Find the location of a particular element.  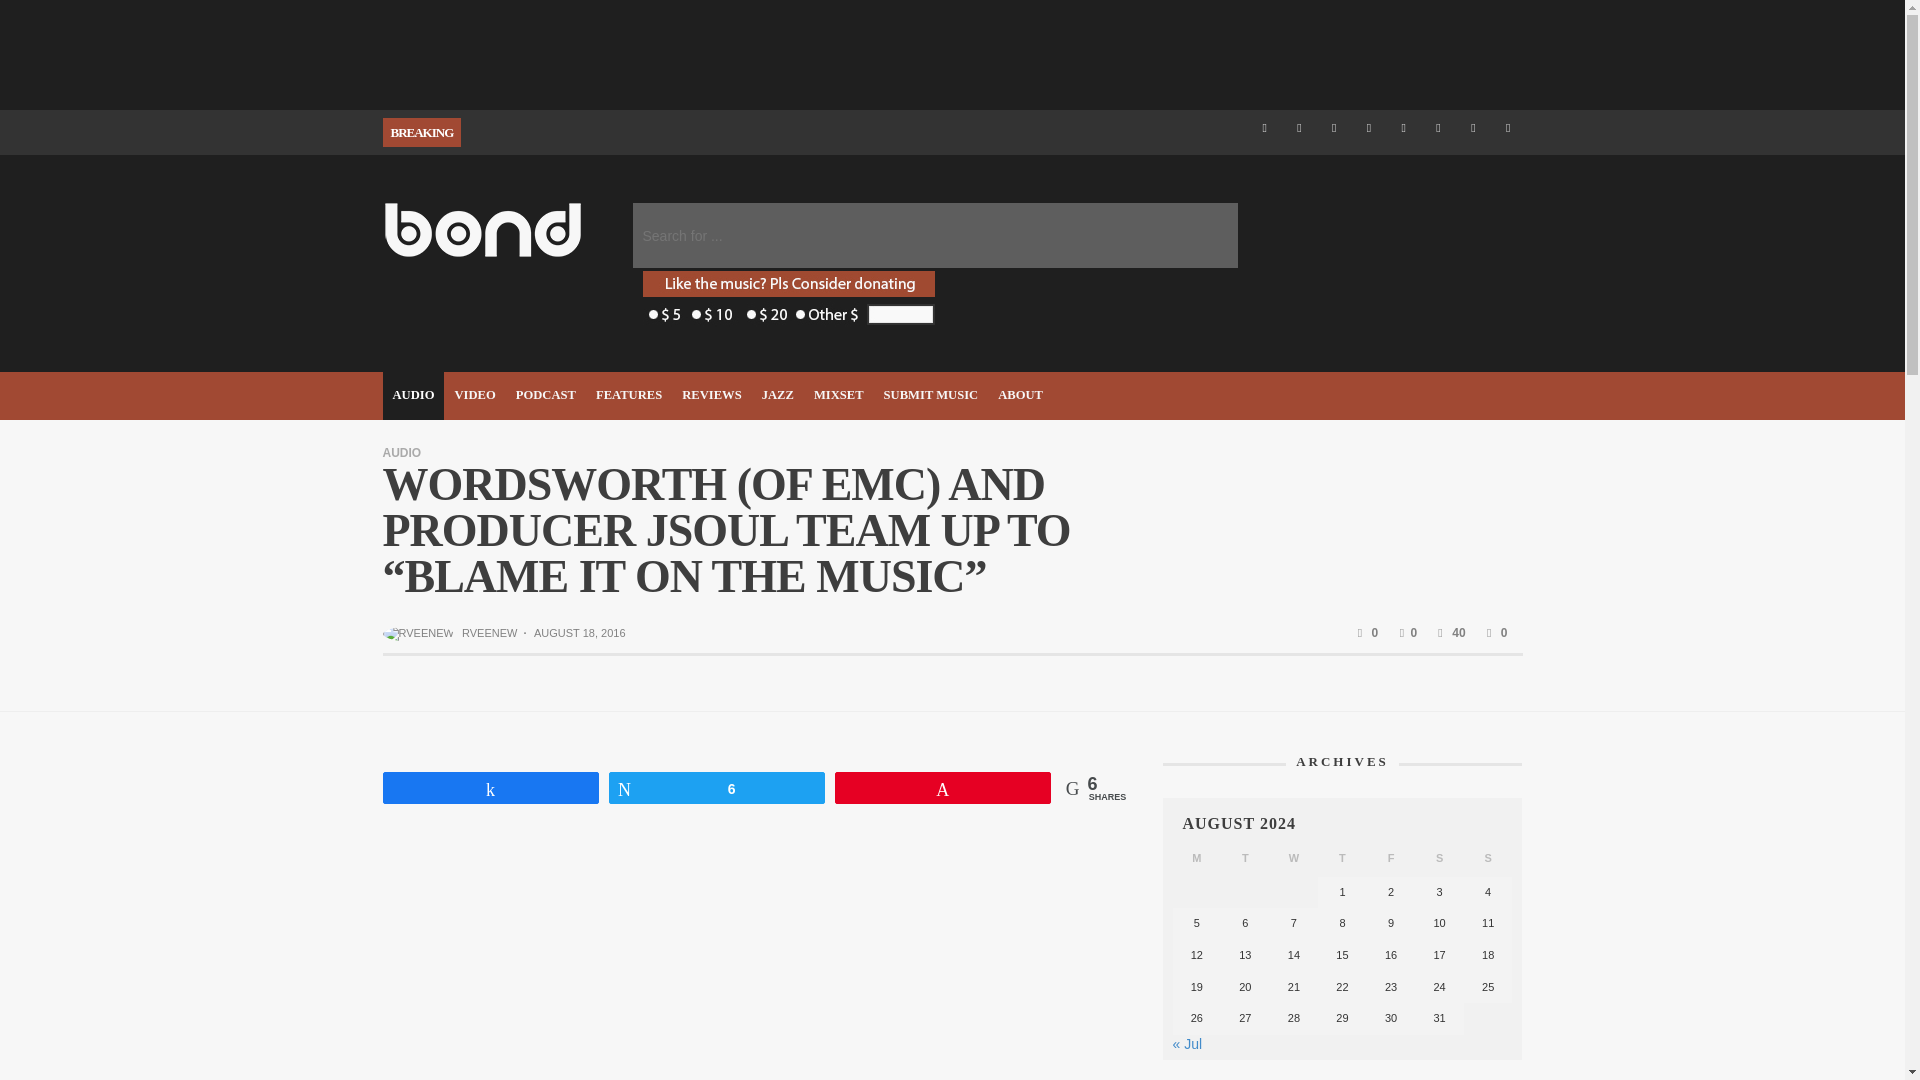

Pinterest is located at coordinates (1403, 128).